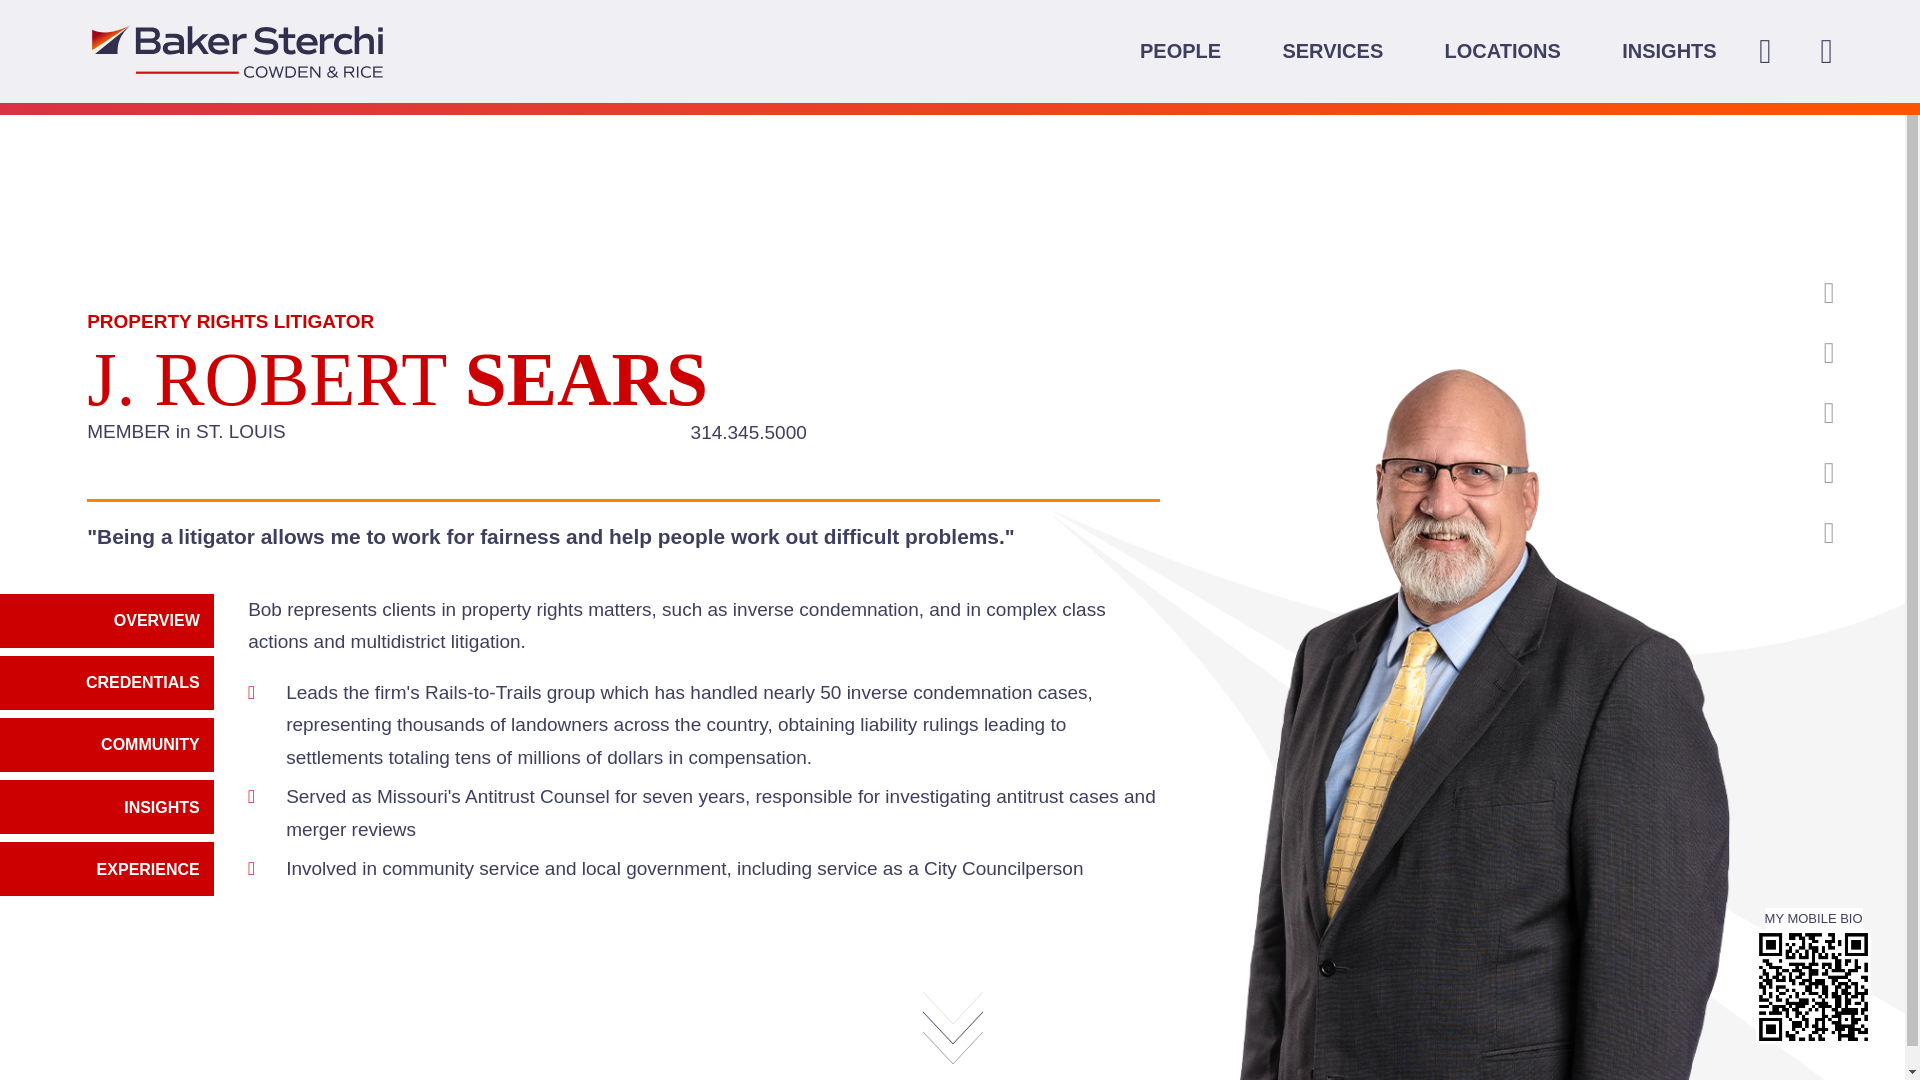 This screenshot has width=1920, height=1080. Describe the element at coordinates (1669, 50) in the screenshot. I see `INSIGHTS` at that location.